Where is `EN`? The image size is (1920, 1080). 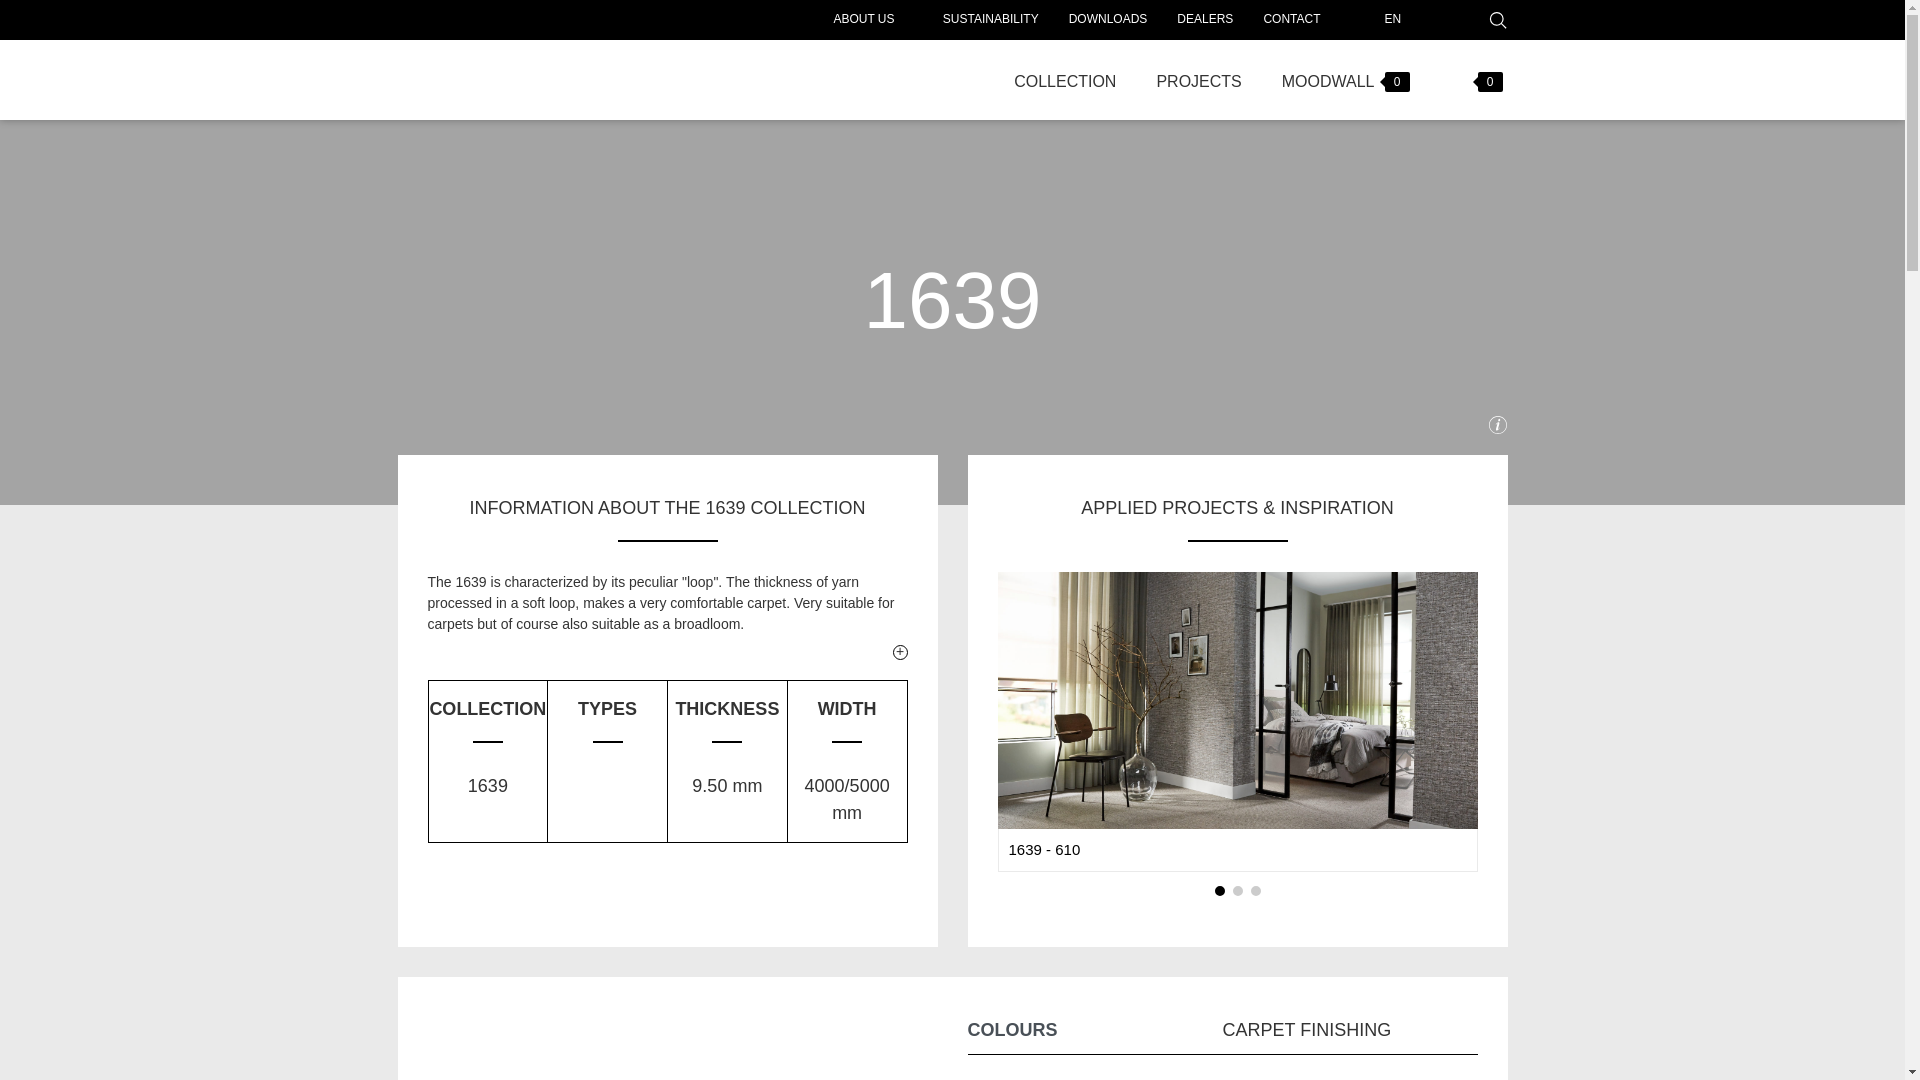
EN is located at coordinates (1375, 20).